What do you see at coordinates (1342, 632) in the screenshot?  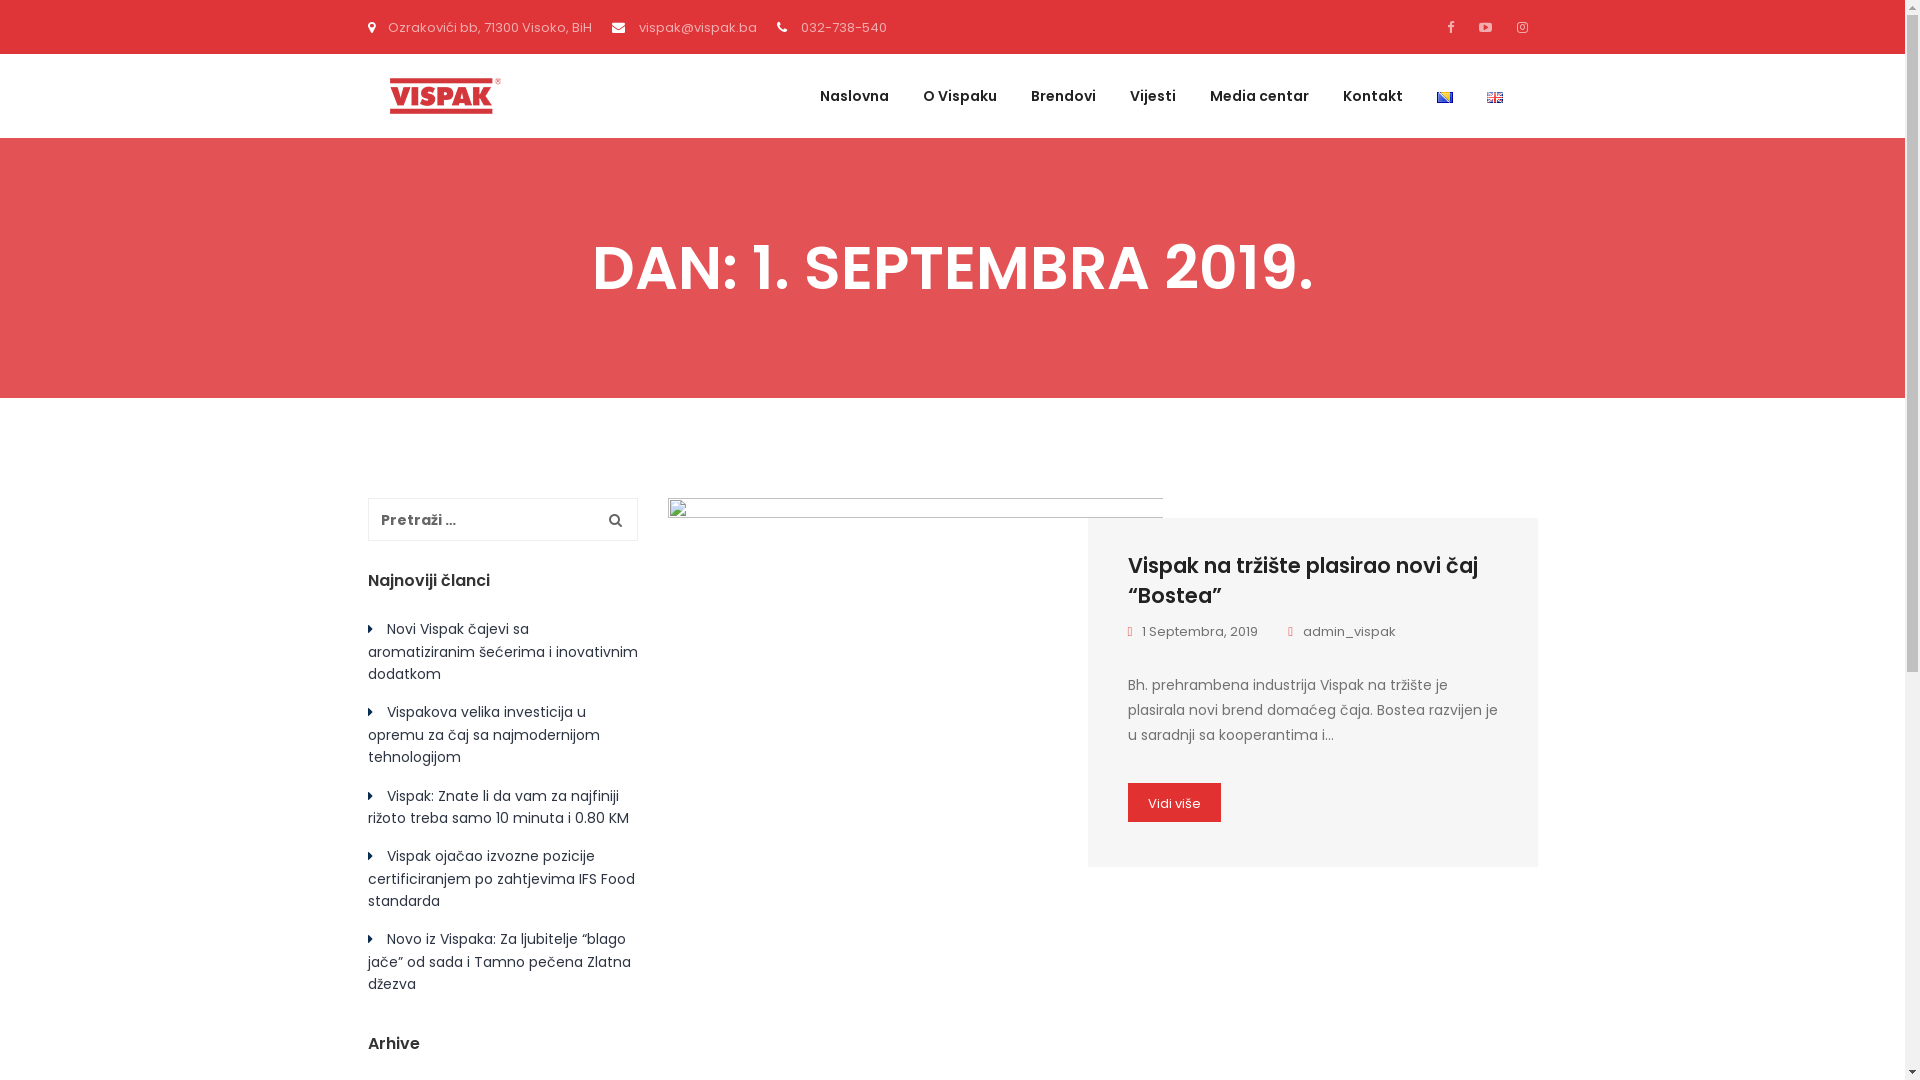 I see `admin_vispak` at bounding box center [1342, 632].